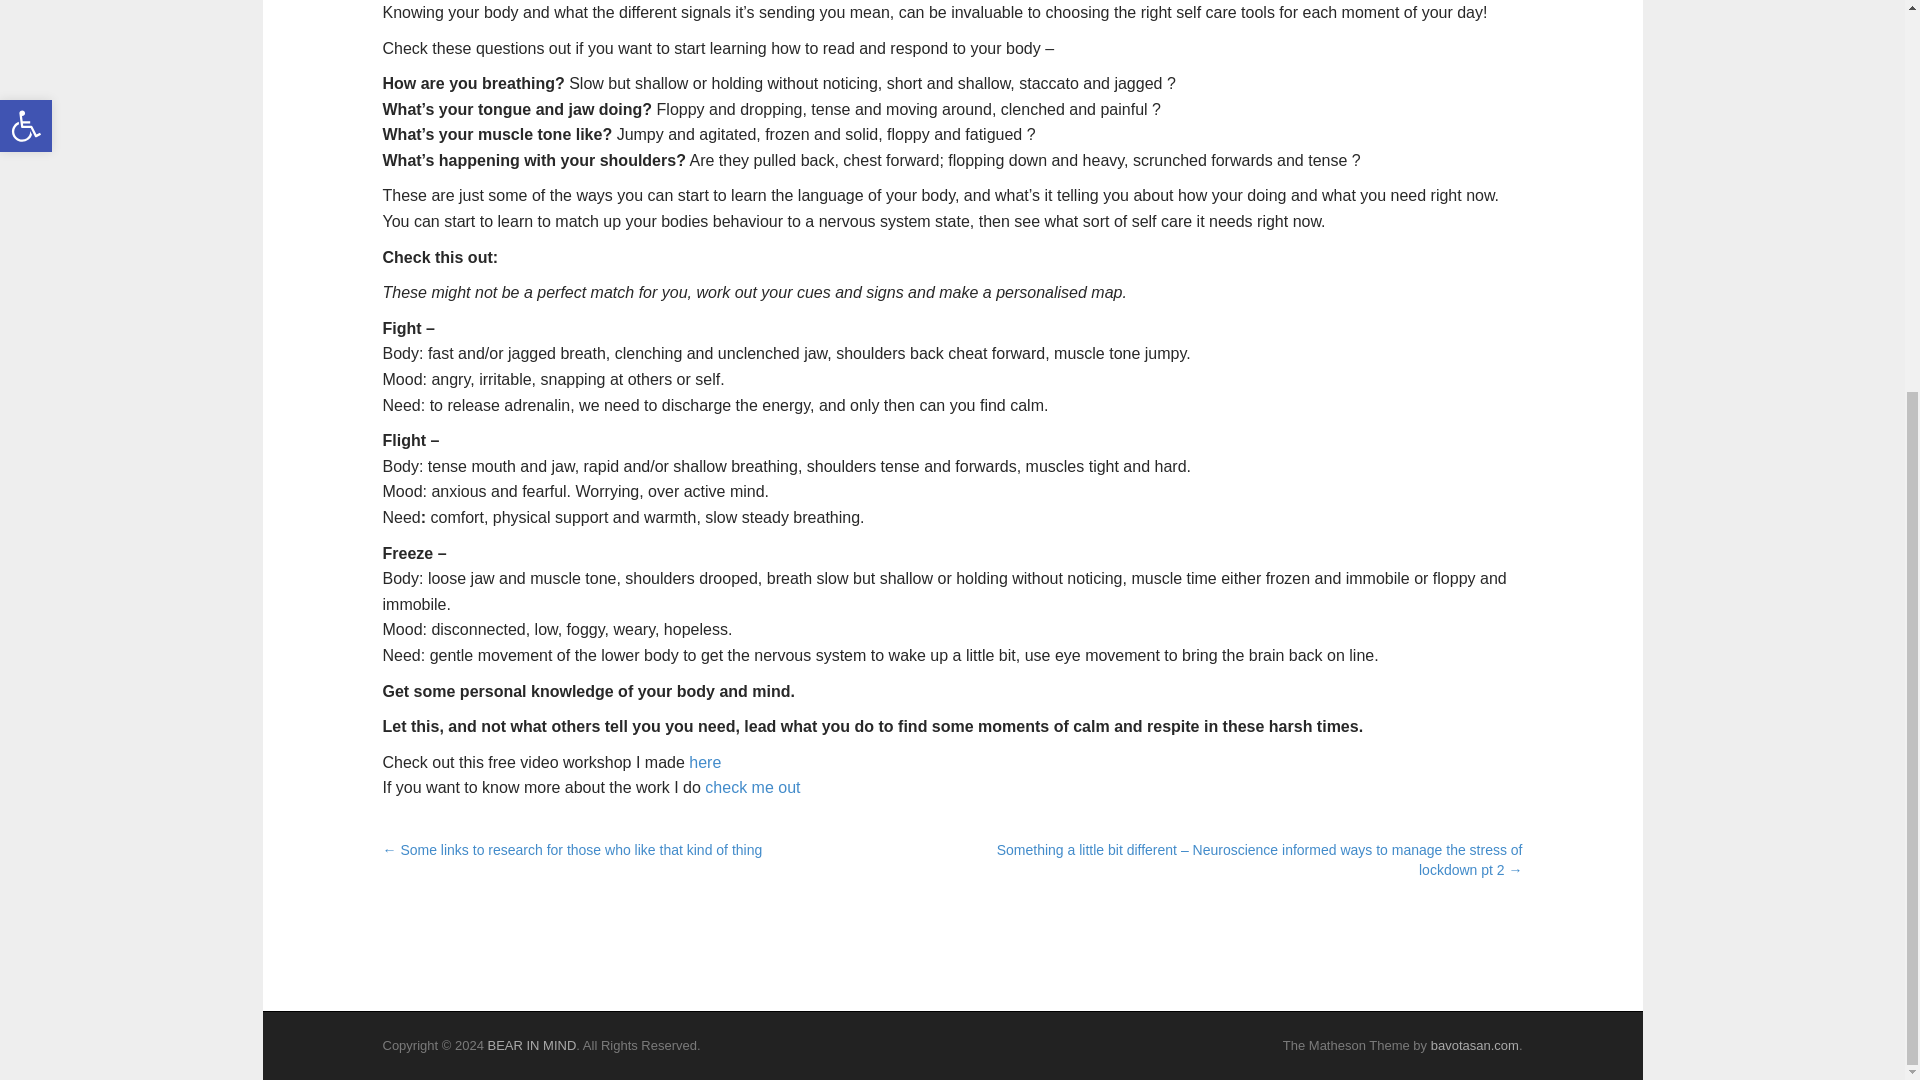 The image size is (1920, 1080). What do you see at coordinates (1474, 1045) in the screenshot?
I see `bavotasan.com` at bounding box center [1474, 1045].